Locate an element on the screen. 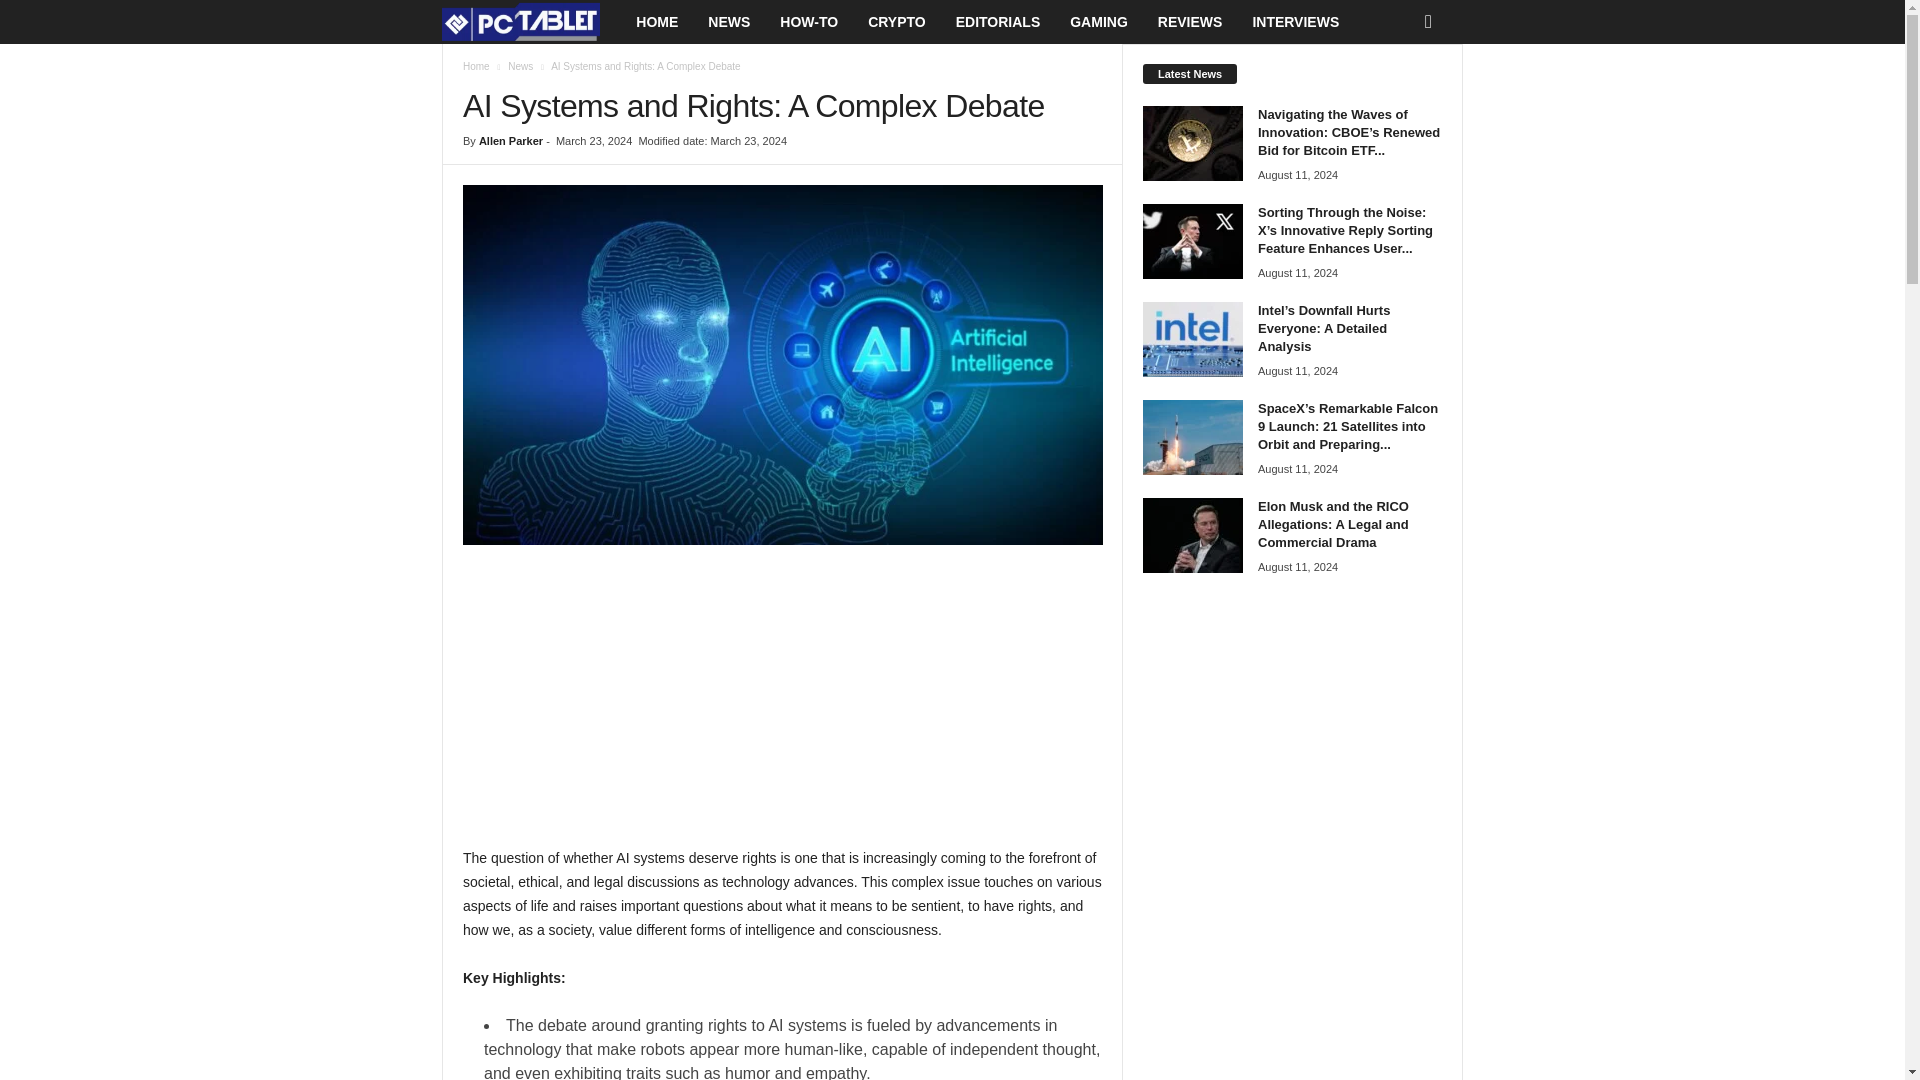  View all posts in News is located at coordinates (520, 66).